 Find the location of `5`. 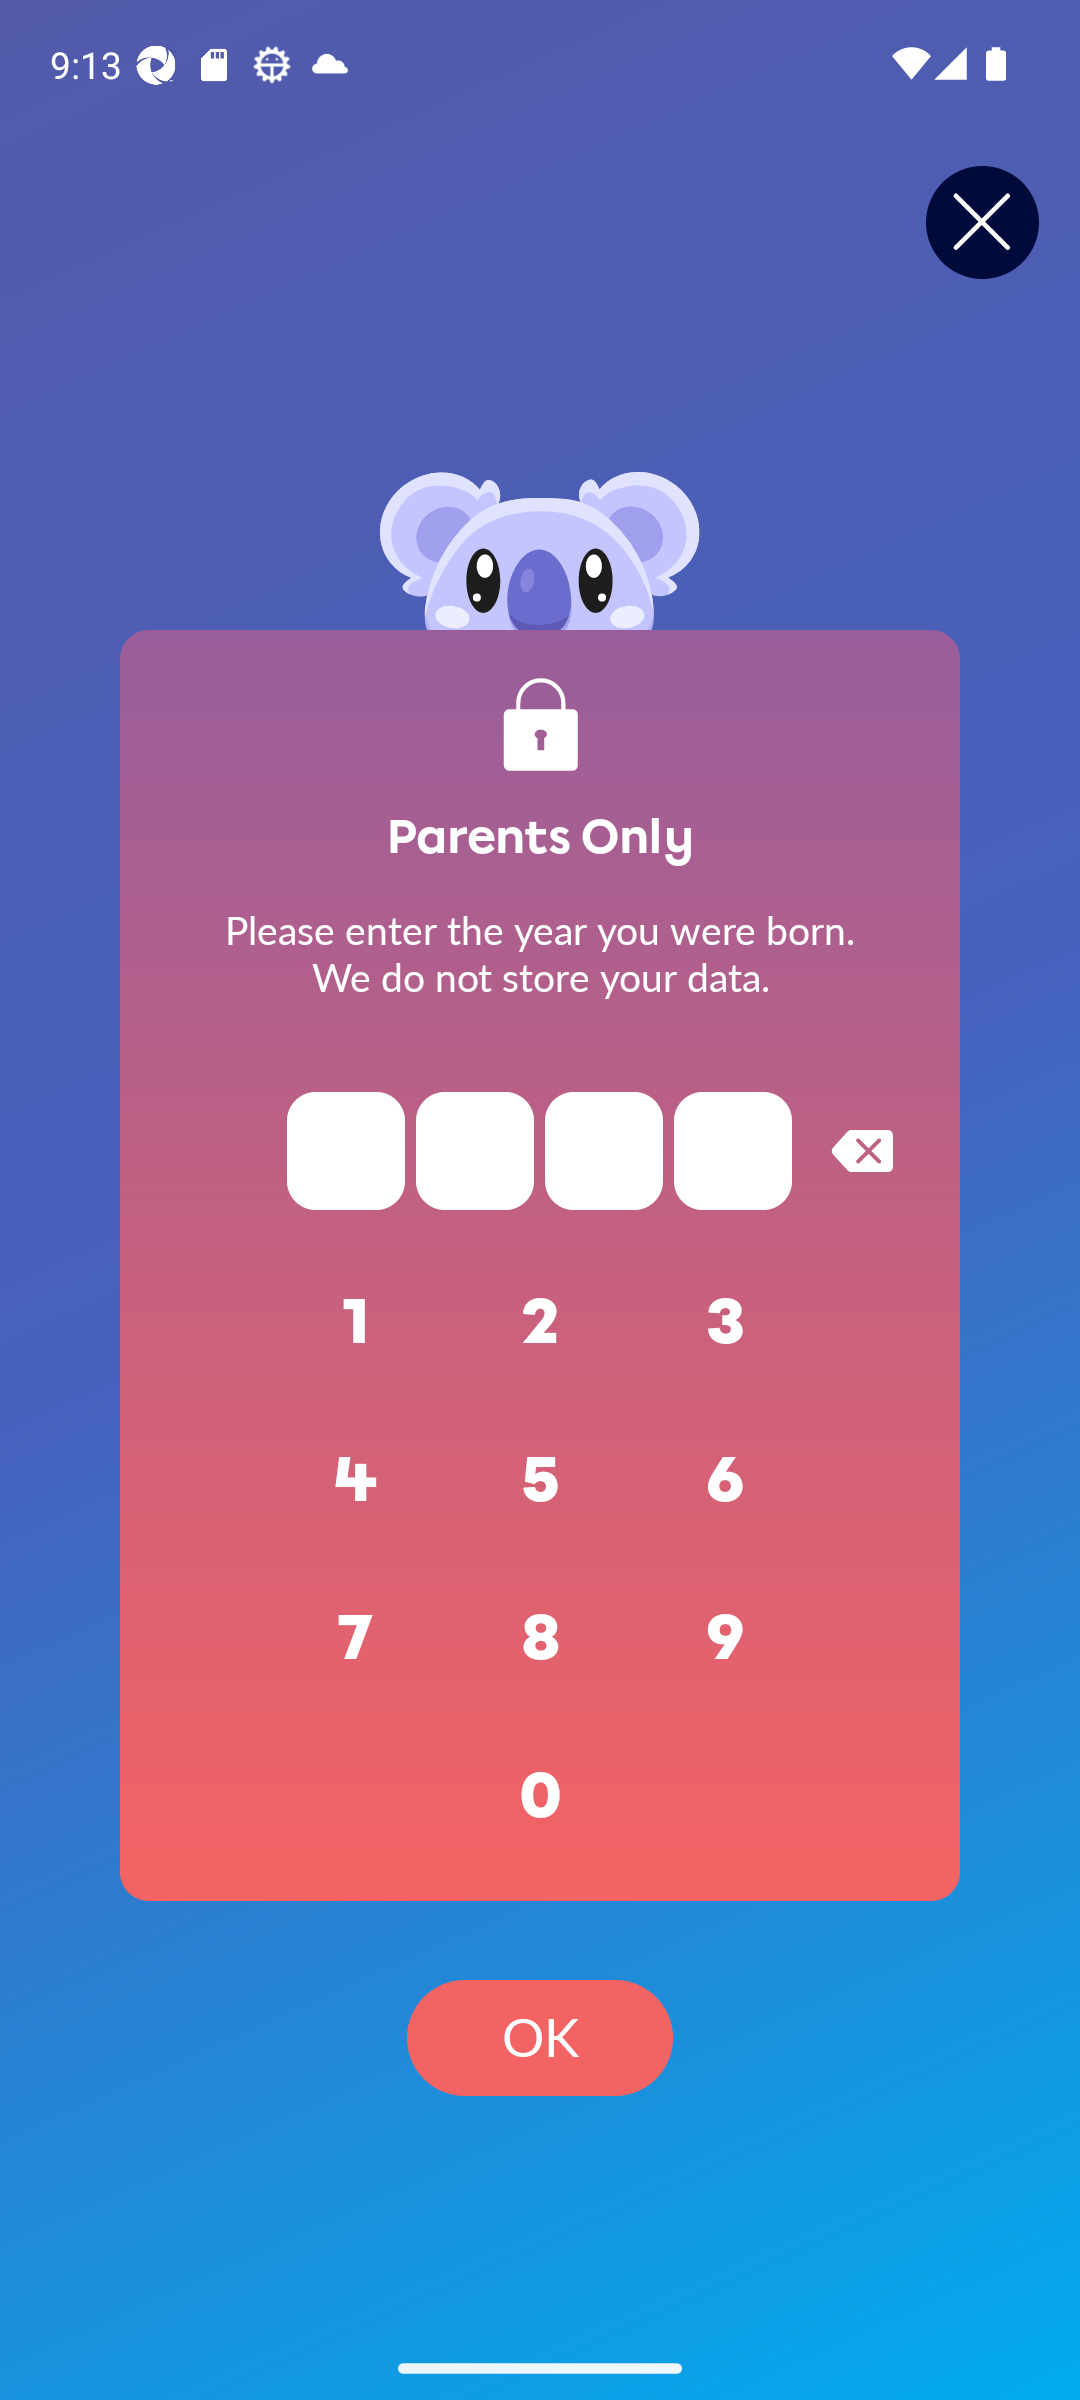

5 is located at coordinates (540, 1480).